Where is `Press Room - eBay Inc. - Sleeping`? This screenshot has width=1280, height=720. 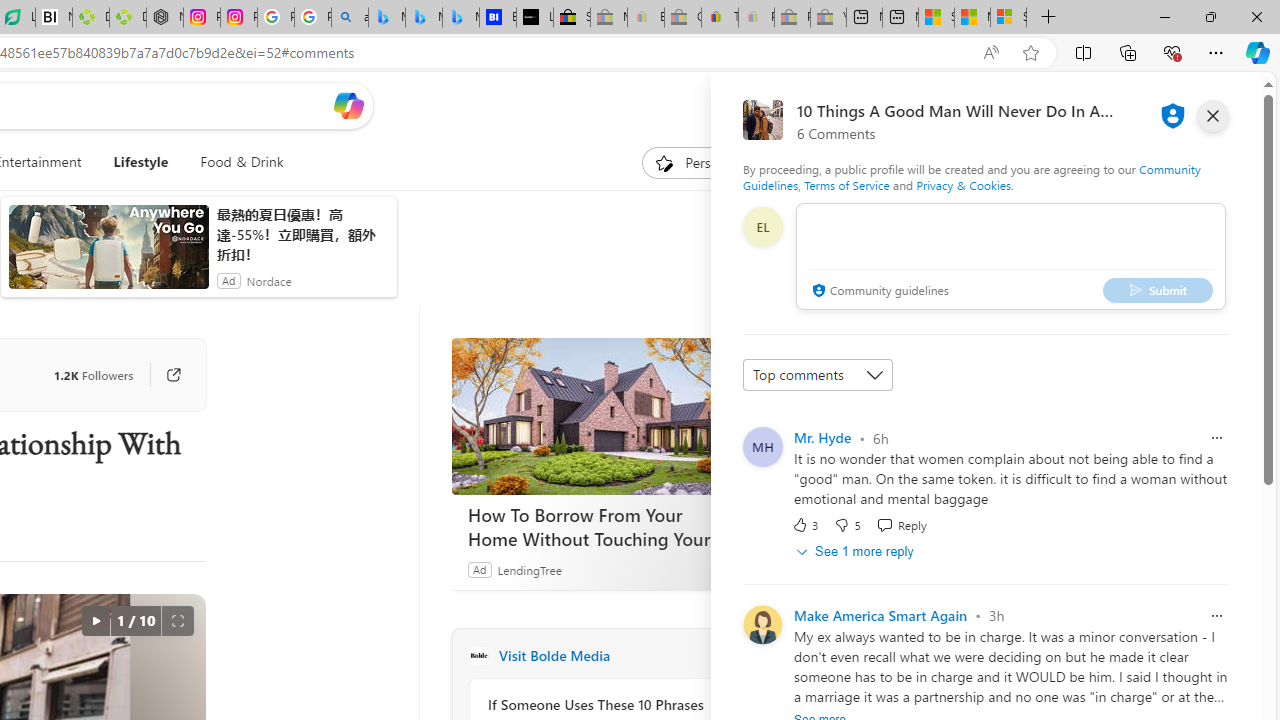 Press Room - eBay Inc. - Sleeping is located at coordinates (792, 18).